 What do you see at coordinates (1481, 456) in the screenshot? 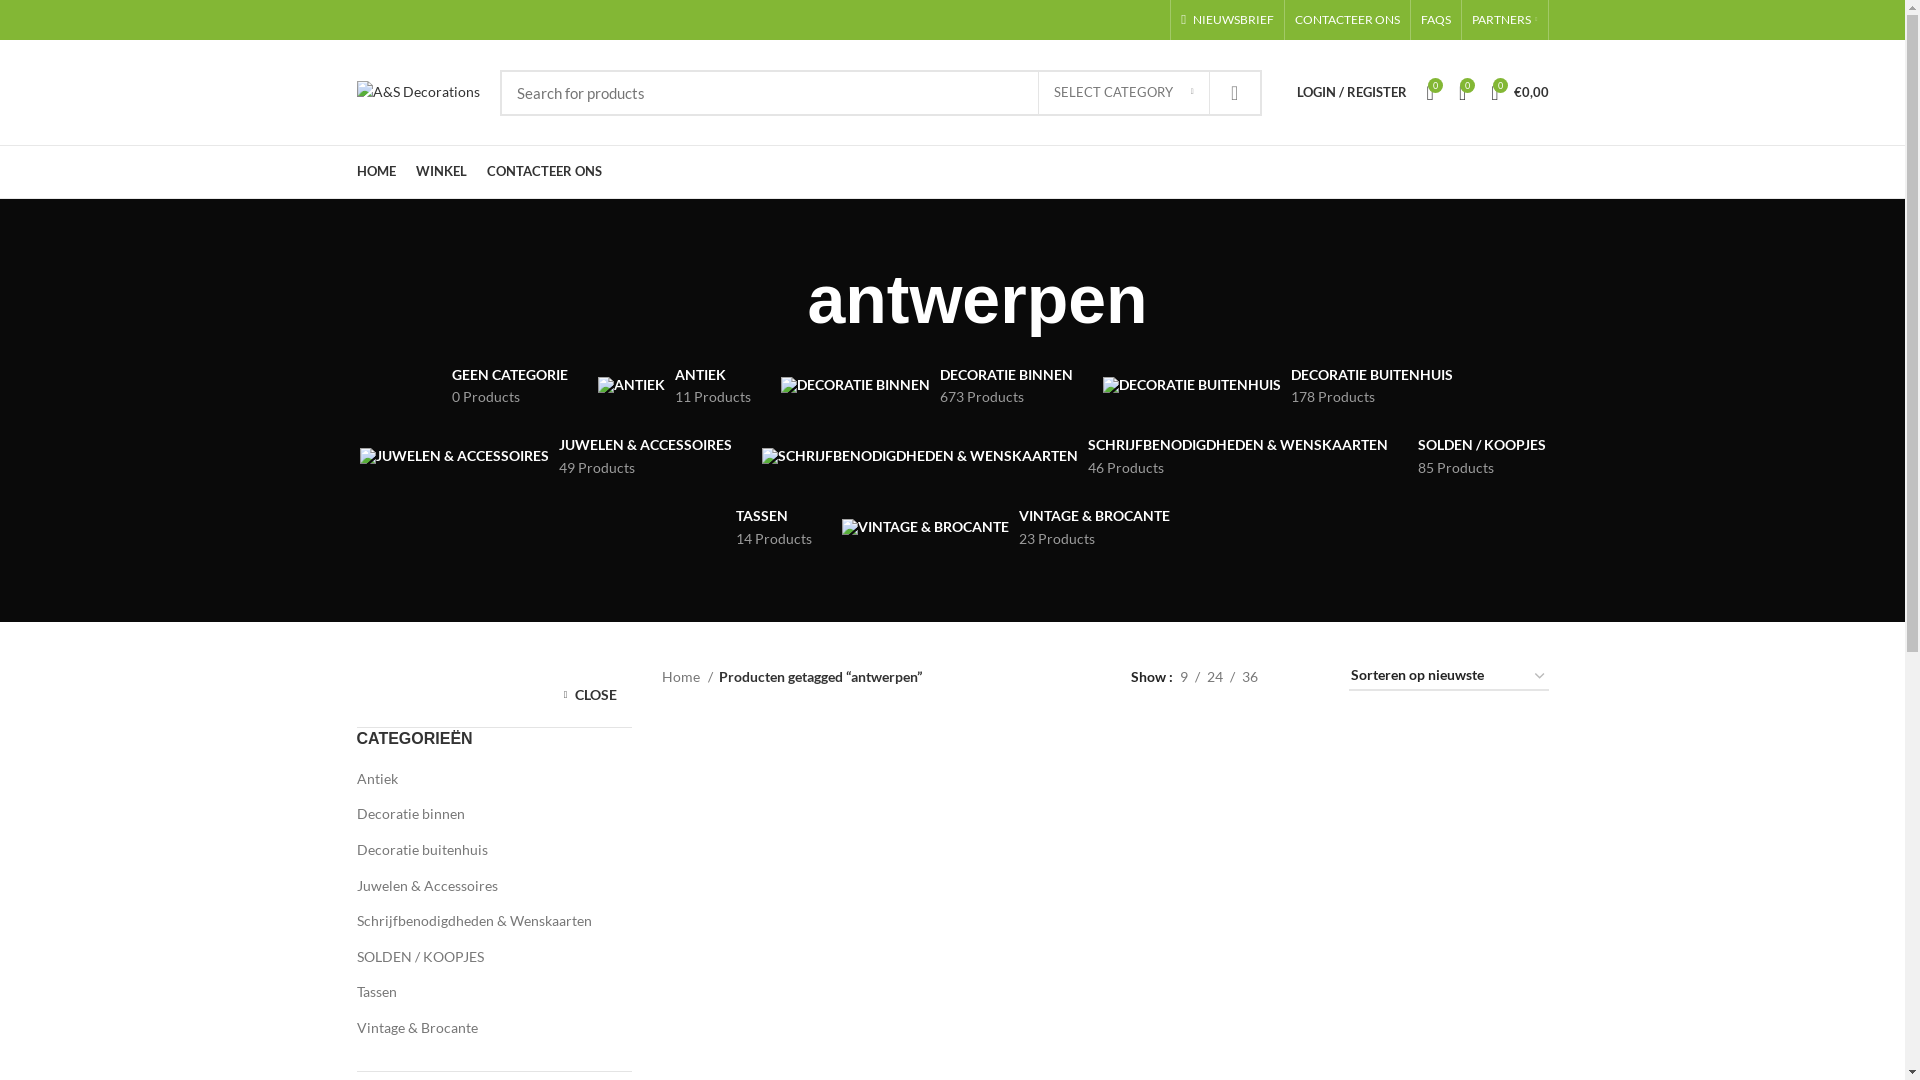
I see `SOLDEN / KOOPJES
85 Products` at bounding box center [1481, 456].